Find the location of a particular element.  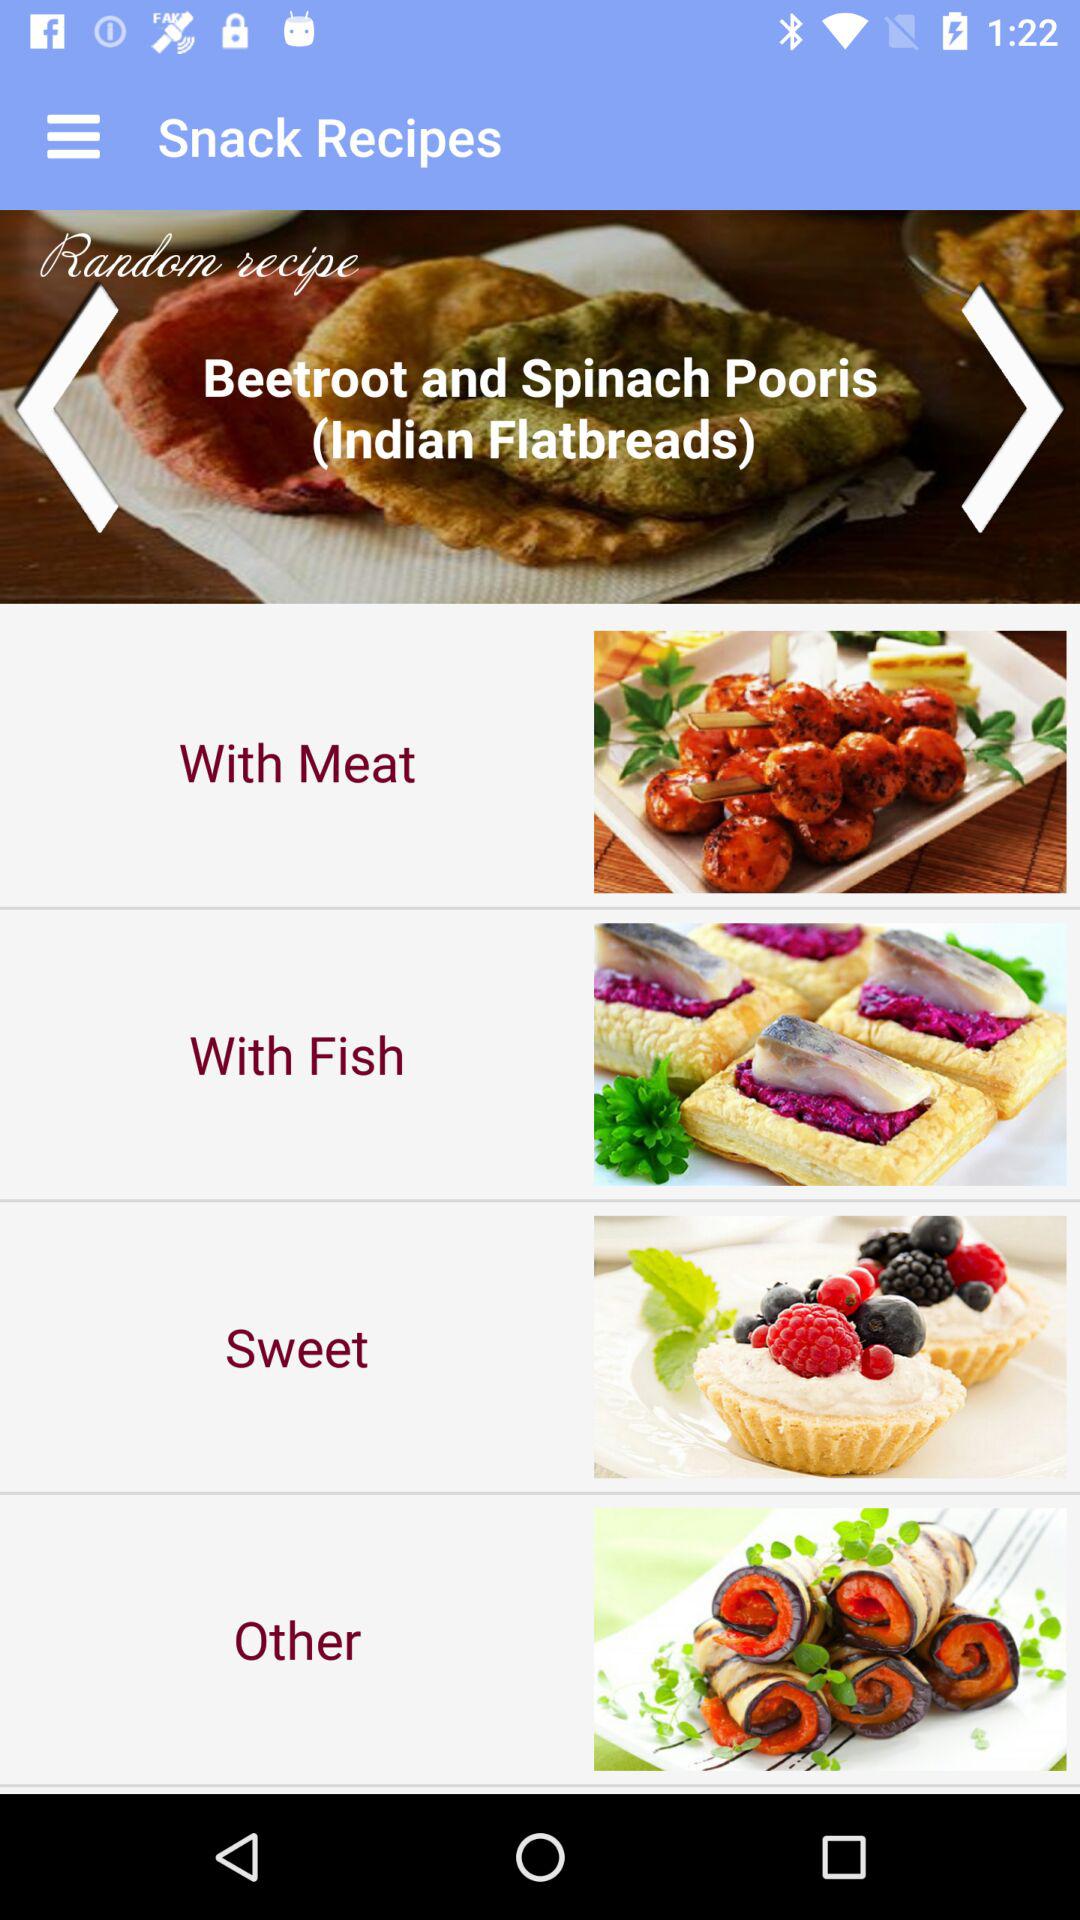

press item next to the snack recipes app is located at coordinates (73, 136).